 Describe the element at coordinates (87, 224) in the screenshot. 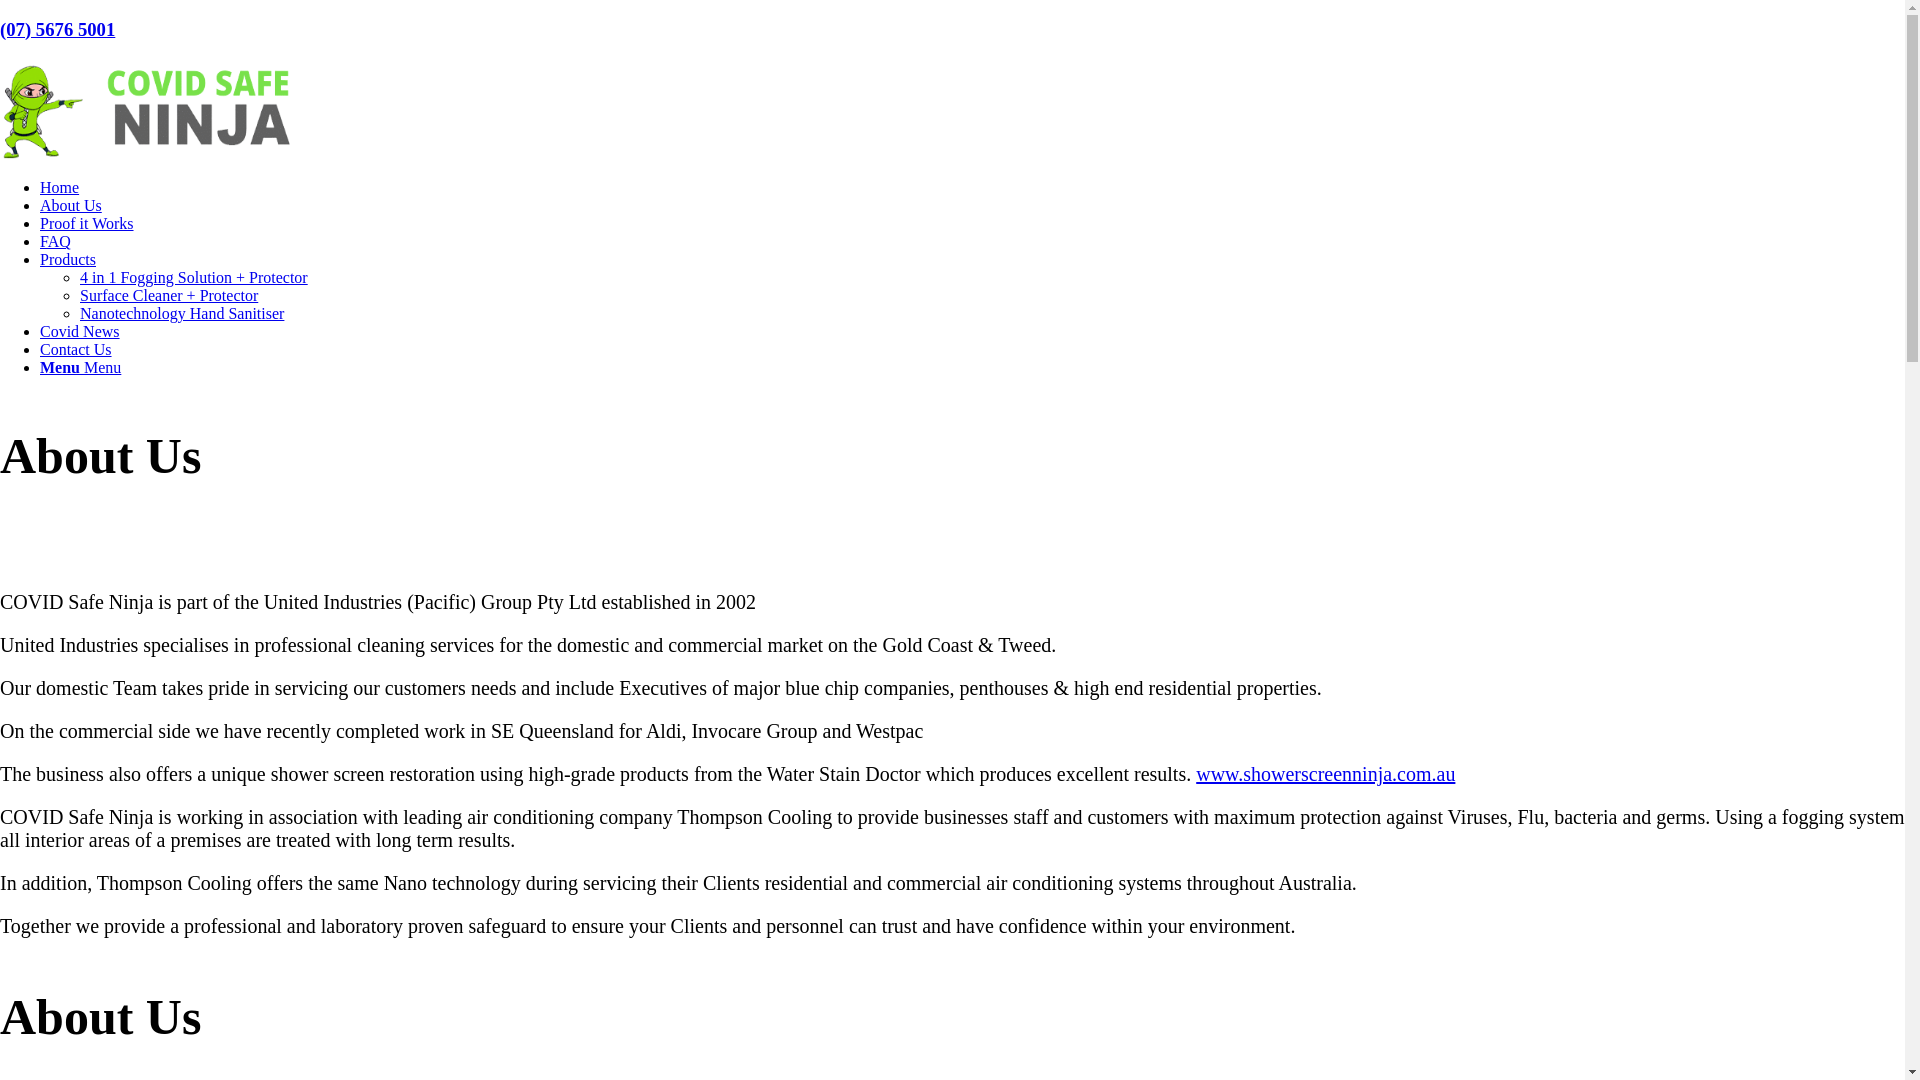

I see `Proof it Works` at that location.